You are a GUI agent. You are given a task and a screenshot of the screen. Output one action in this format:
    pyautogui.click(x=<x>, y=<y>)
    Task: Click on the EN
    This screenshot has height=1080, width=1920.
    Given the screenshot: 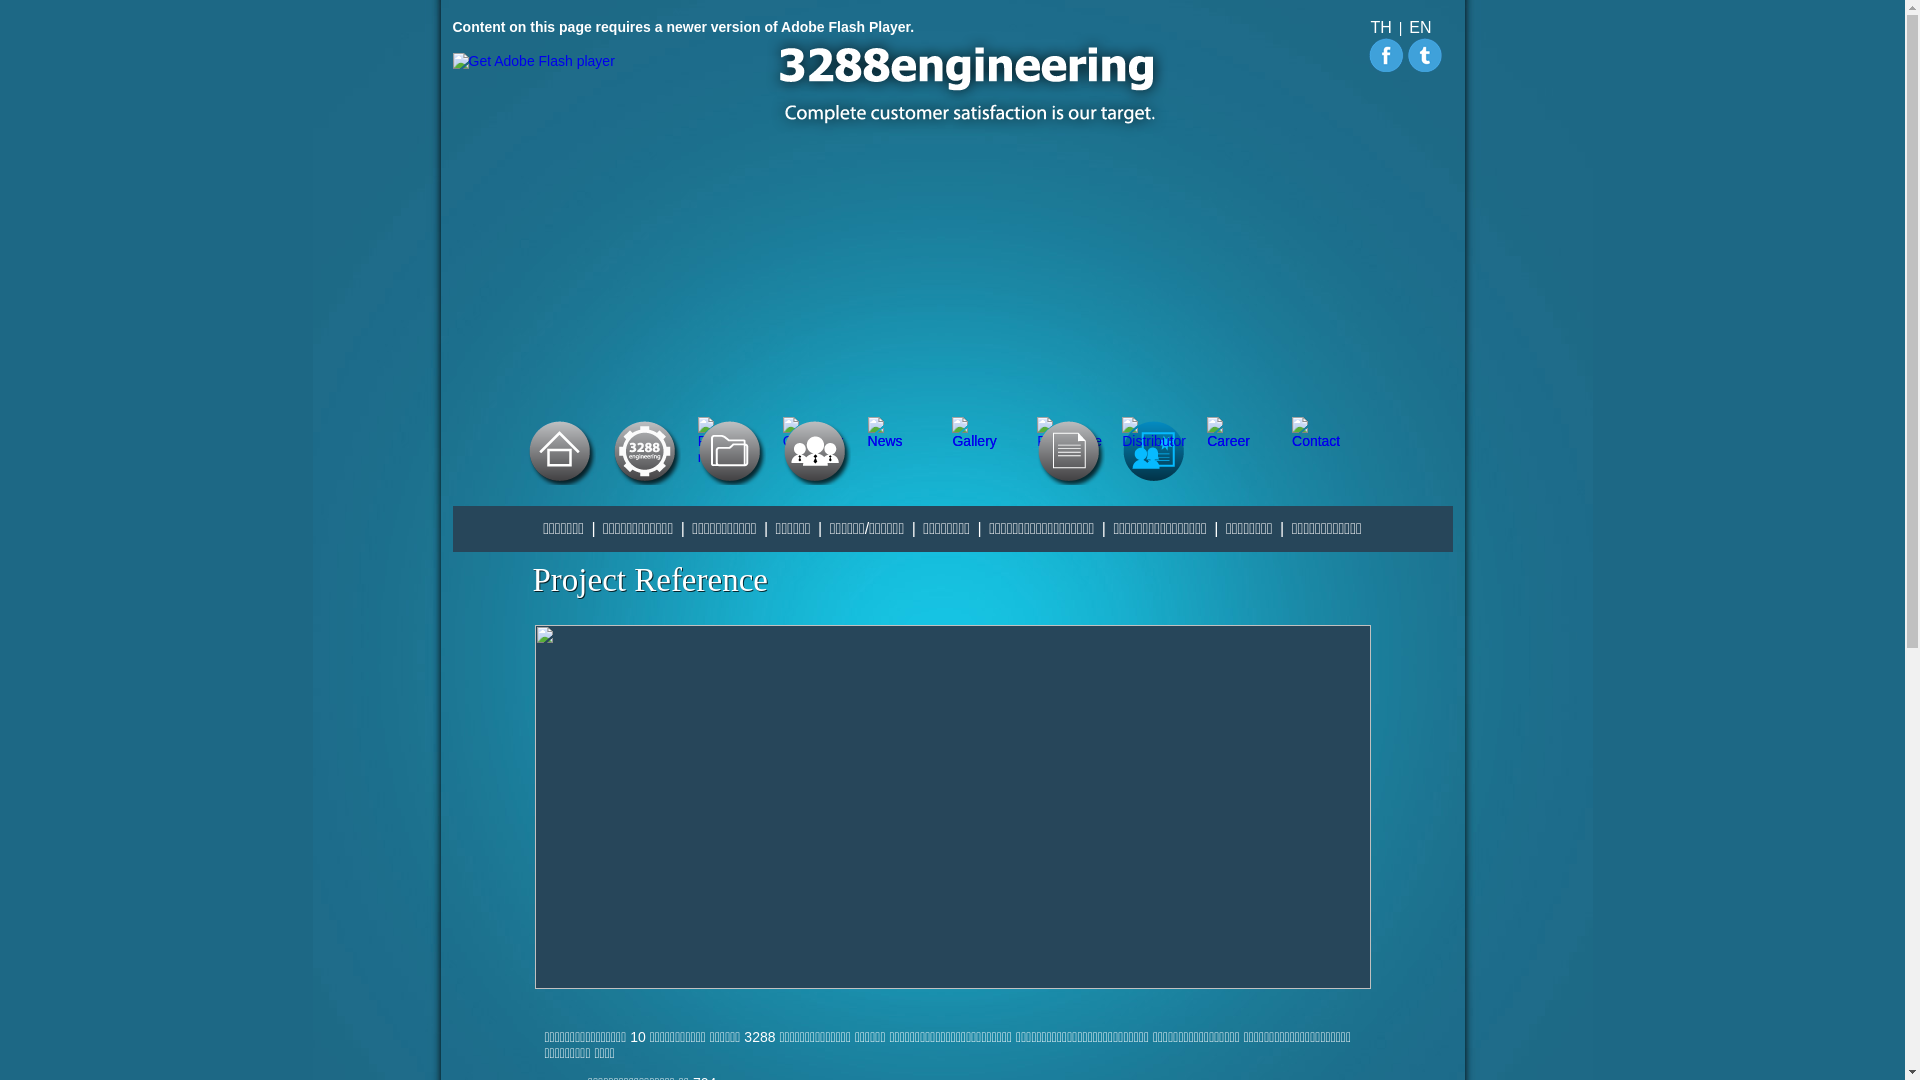 What is the action you would take?
    pyautogui.click(x=1420, y=27)
    